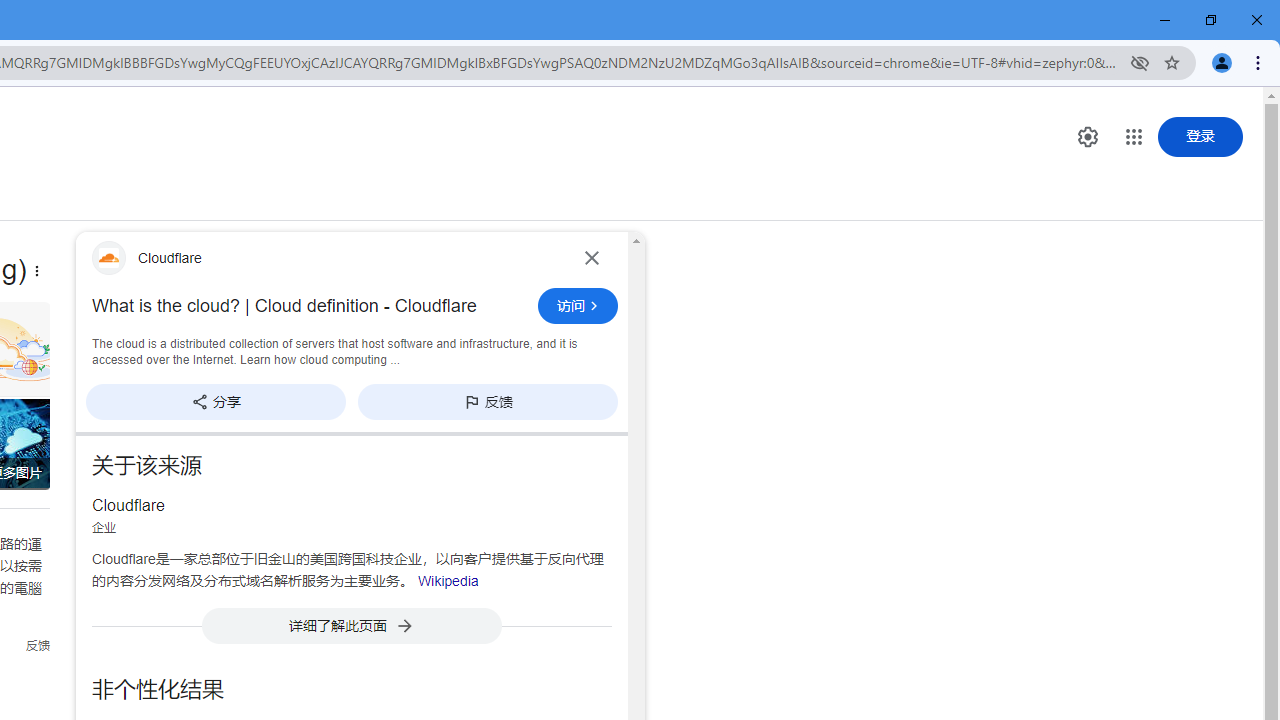  Describe the element at coordinates (448, 580) in the screenshot. I see `Wikipedia` at that location.